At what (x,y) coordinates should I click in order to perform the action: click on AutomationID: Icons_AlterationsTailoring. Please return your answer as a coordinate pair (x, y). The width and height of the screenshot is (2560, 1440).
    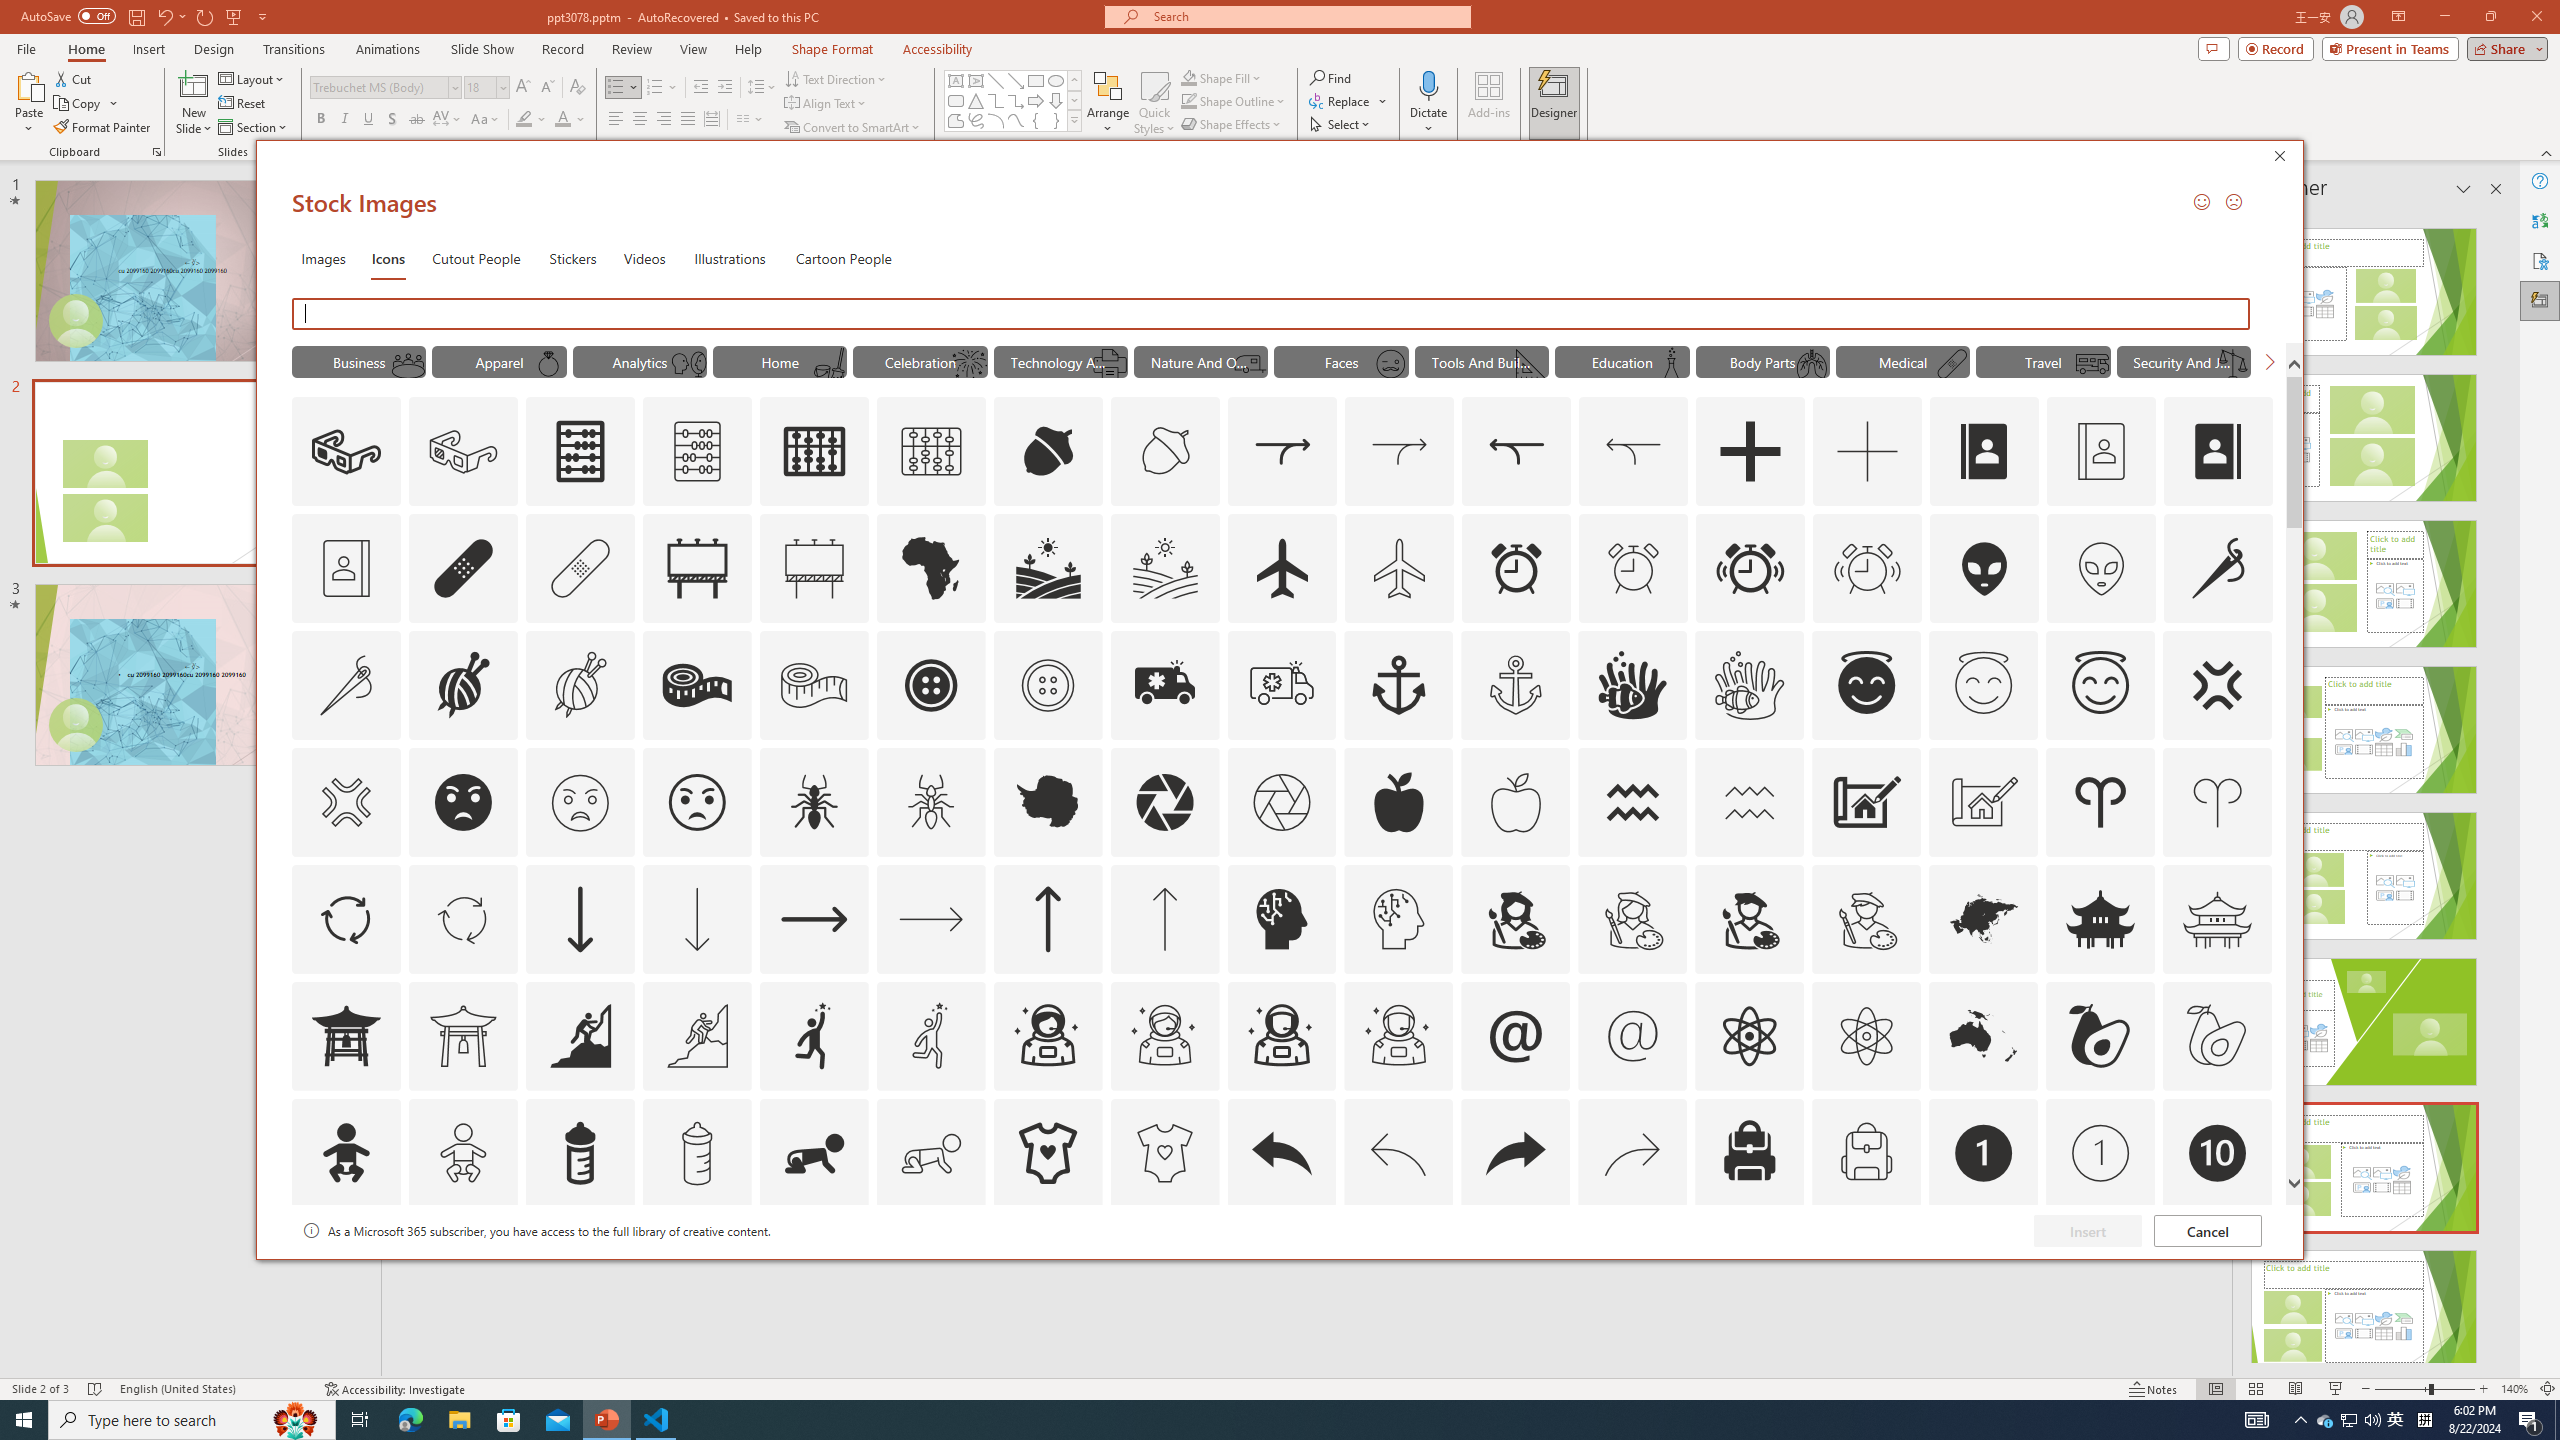
    Looking at the image, I should click on (2219, 568).